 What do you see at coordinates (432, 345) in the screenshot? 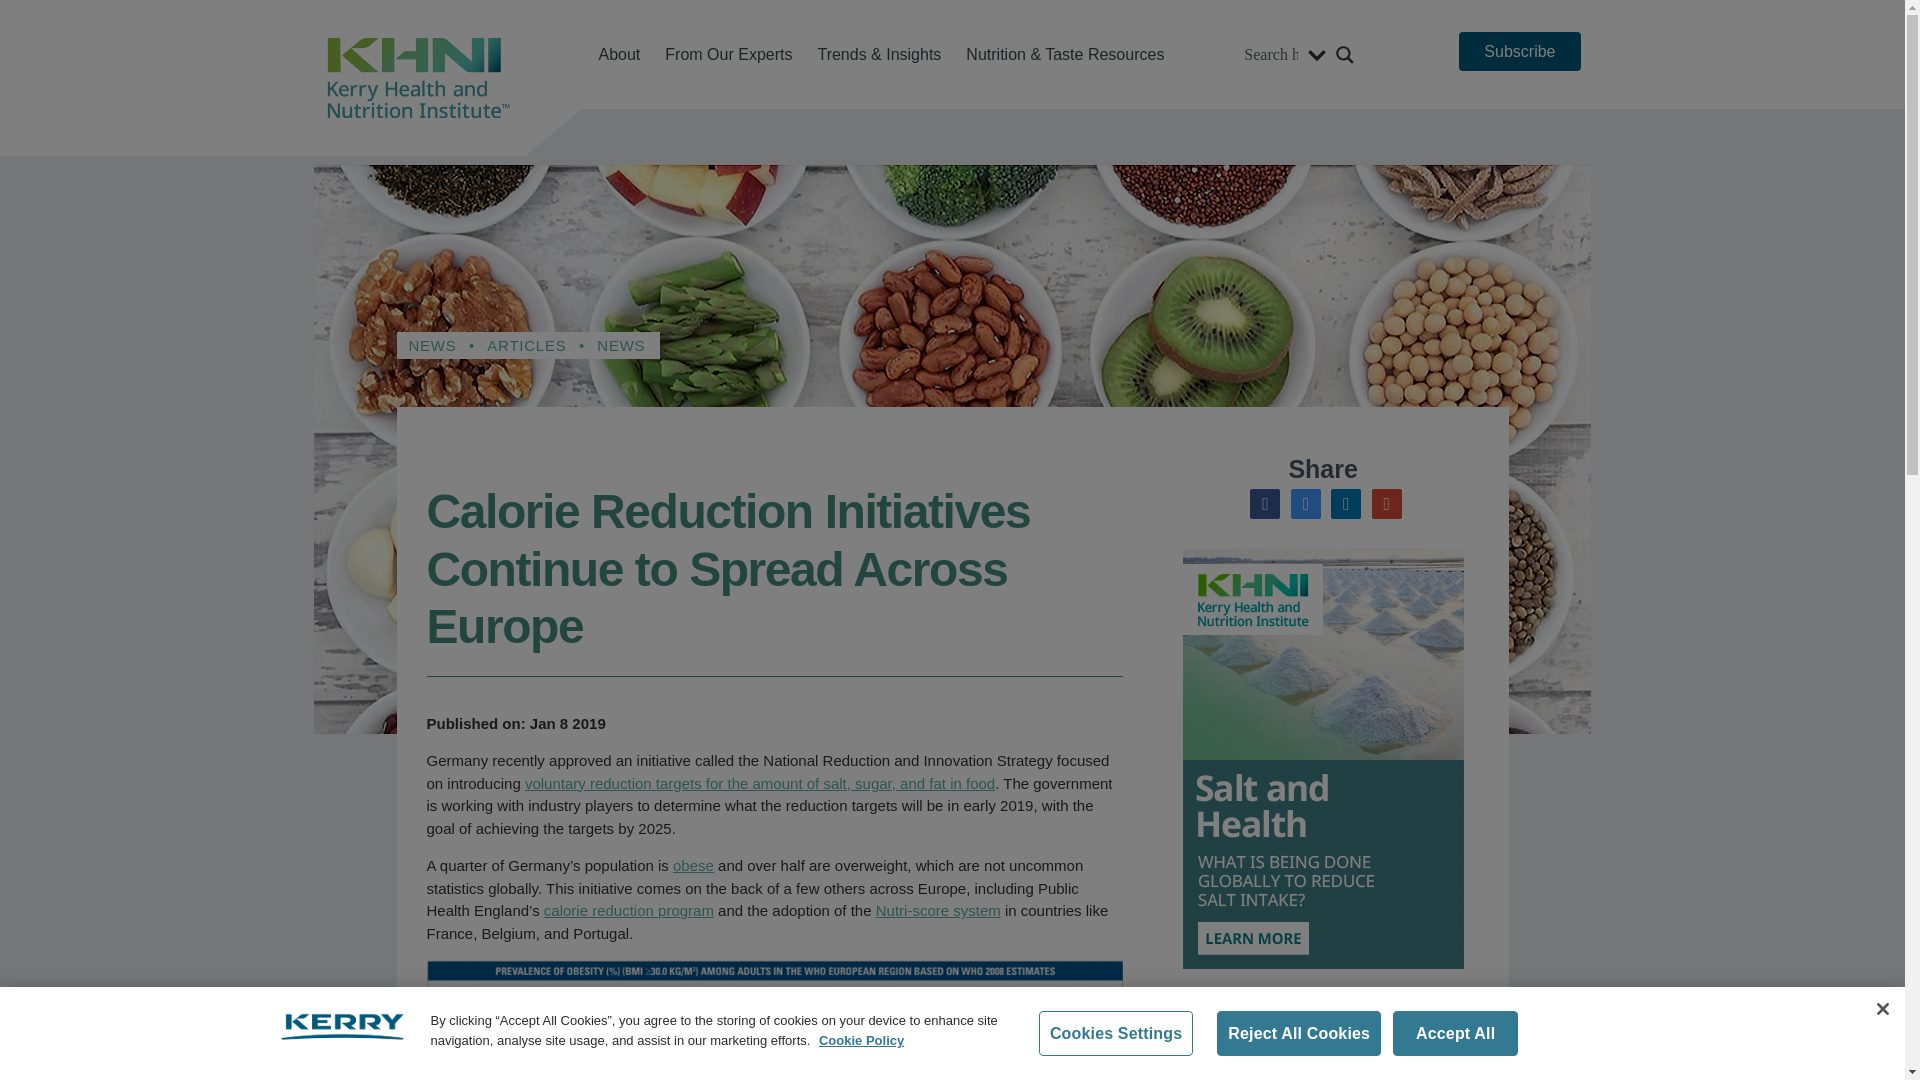
I see `NEWS` at bounding box center [432, 345].